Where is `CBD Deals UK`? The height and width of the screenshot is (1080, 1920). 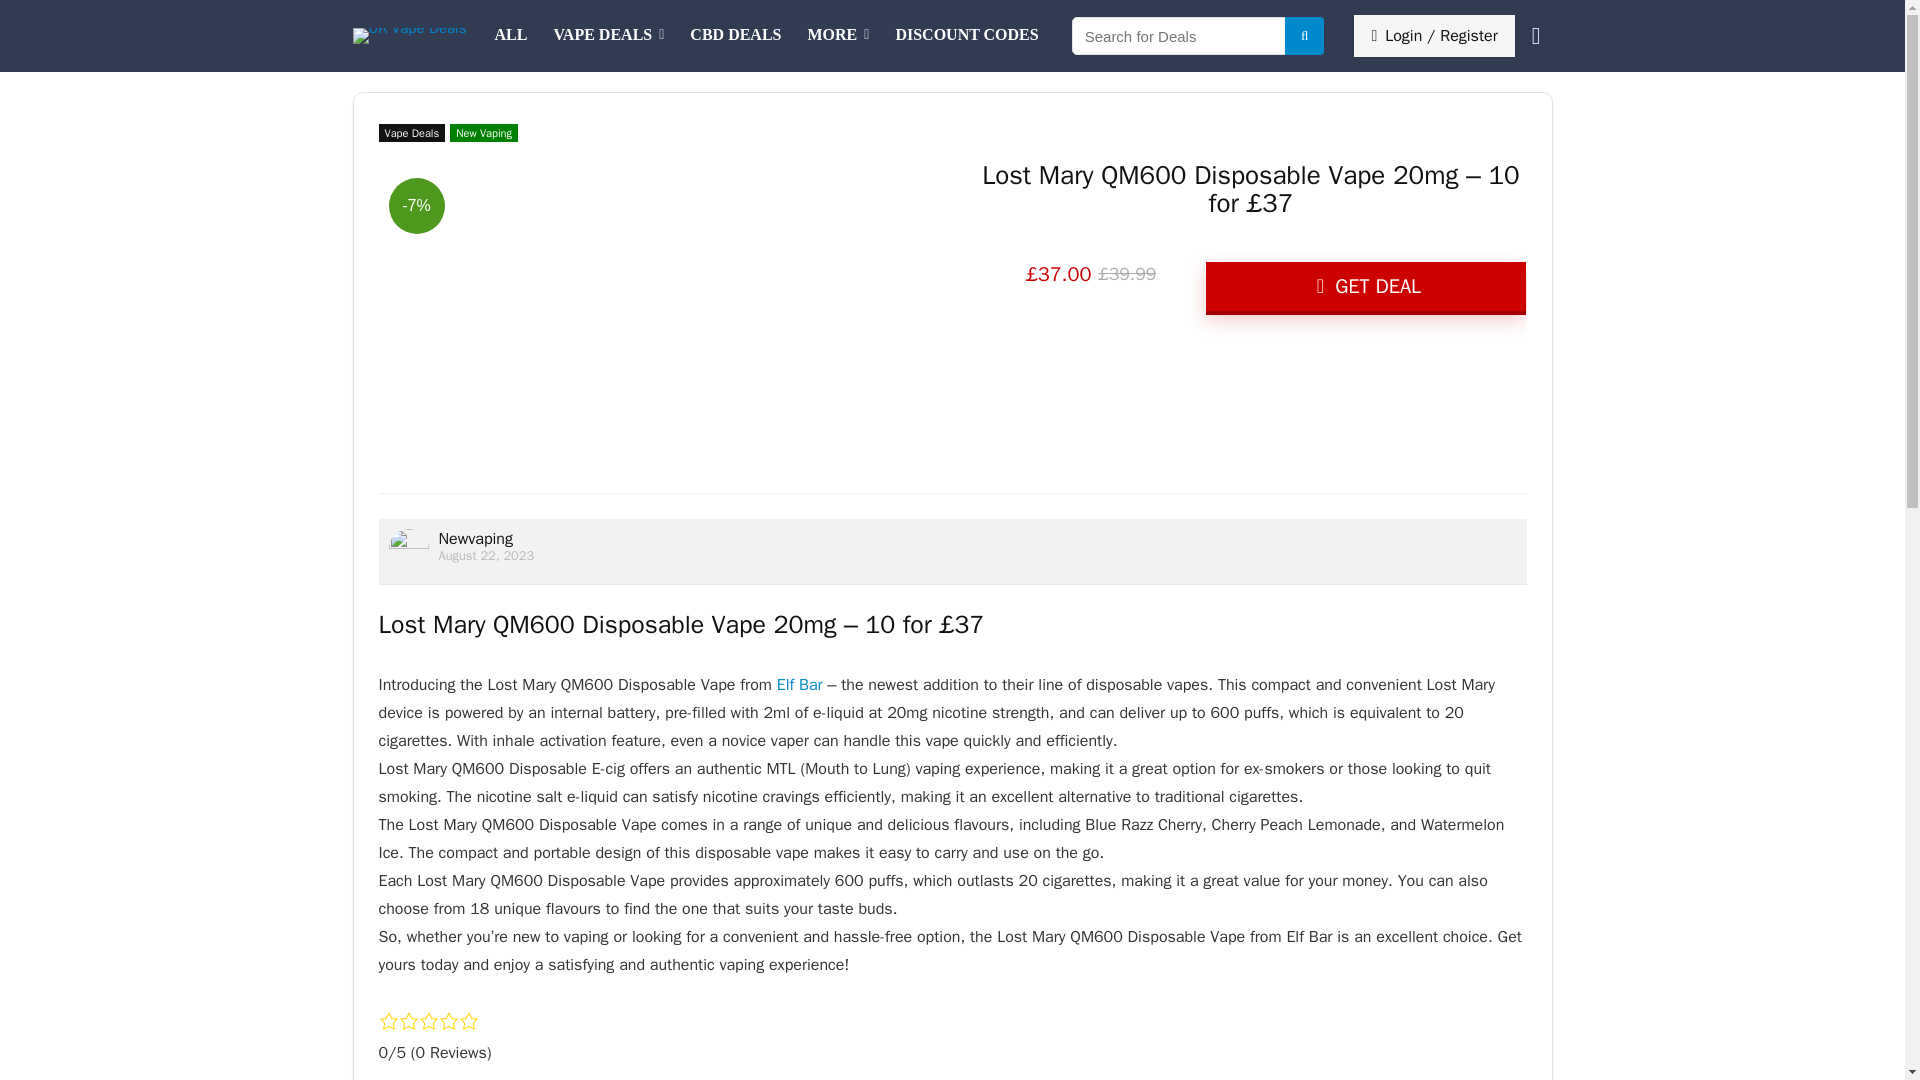 CBD Deals UK is located at coordinates (736, 36).